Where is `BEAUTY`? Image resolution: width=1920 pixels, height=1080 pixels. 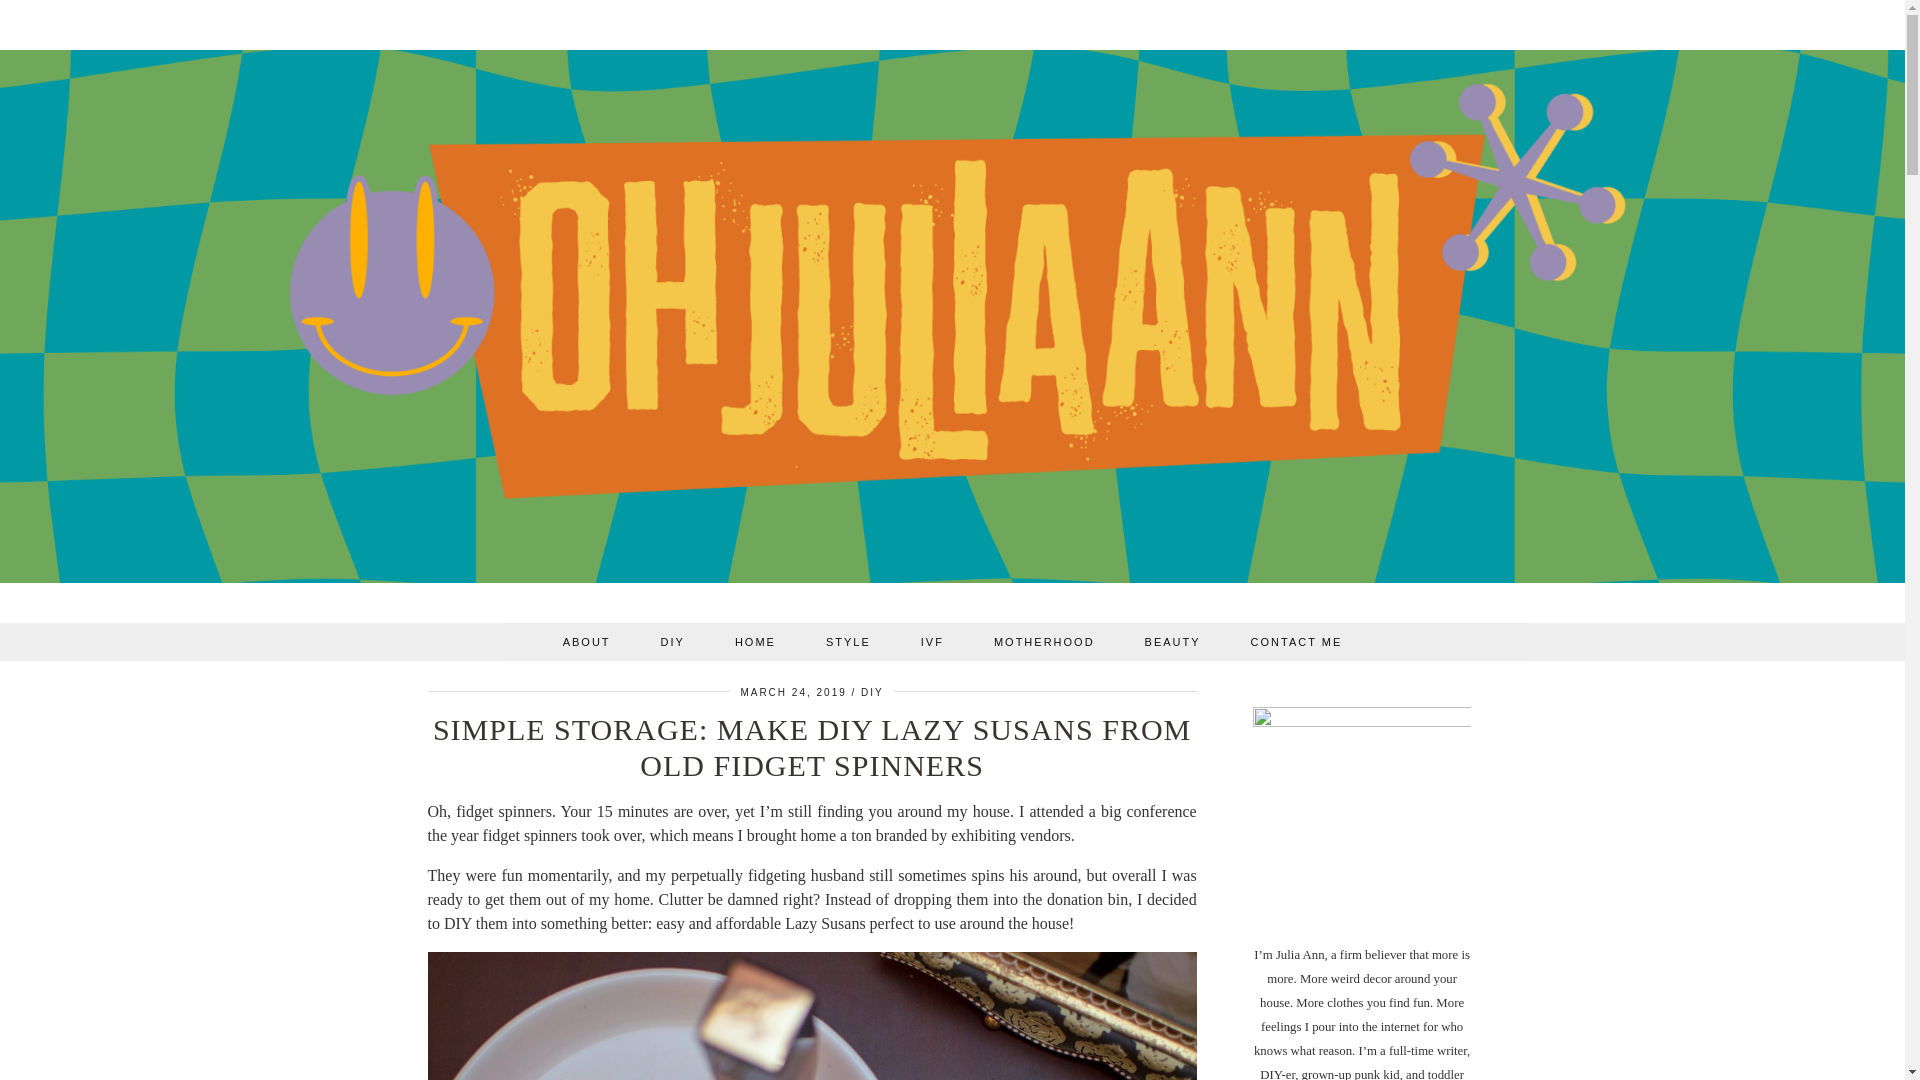
BEAUTY is located at coordinates (1172, 642).